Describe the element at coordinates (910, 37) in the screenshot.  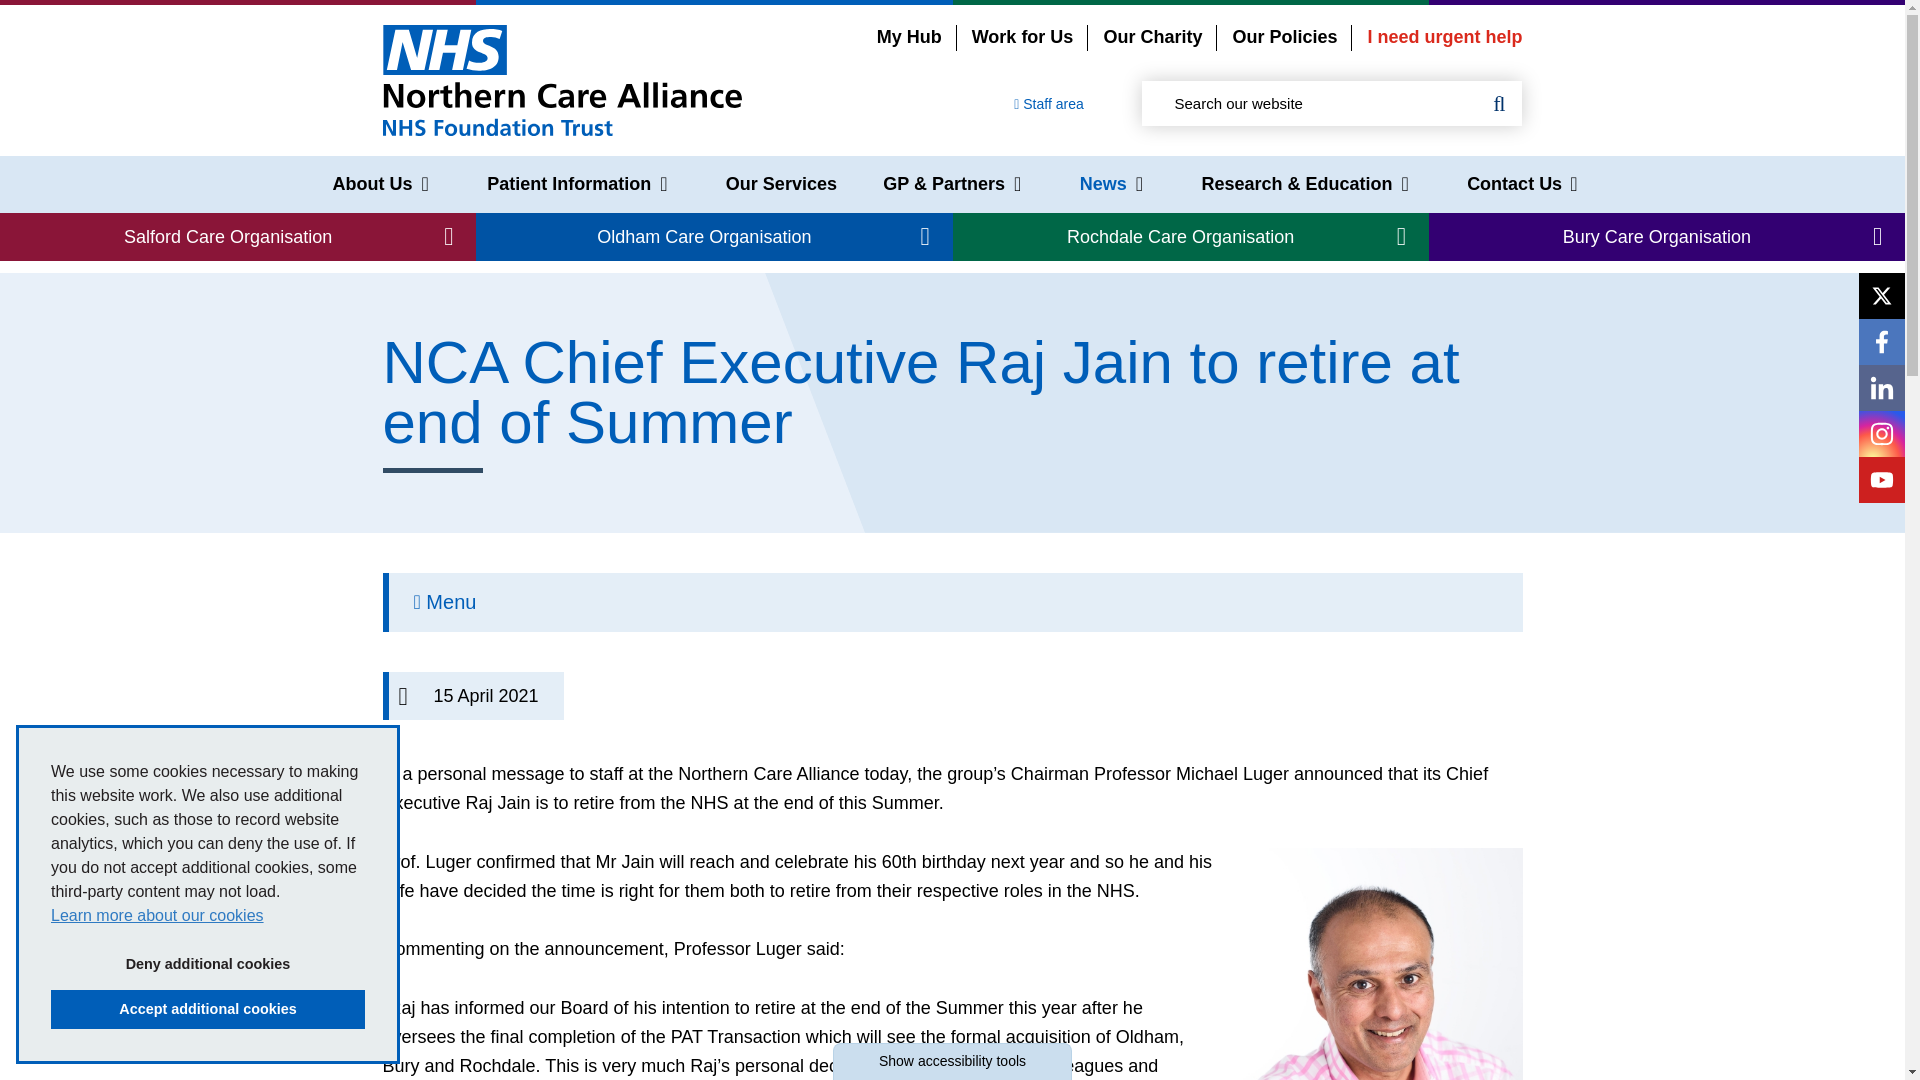
I see `My Hub` at that location.